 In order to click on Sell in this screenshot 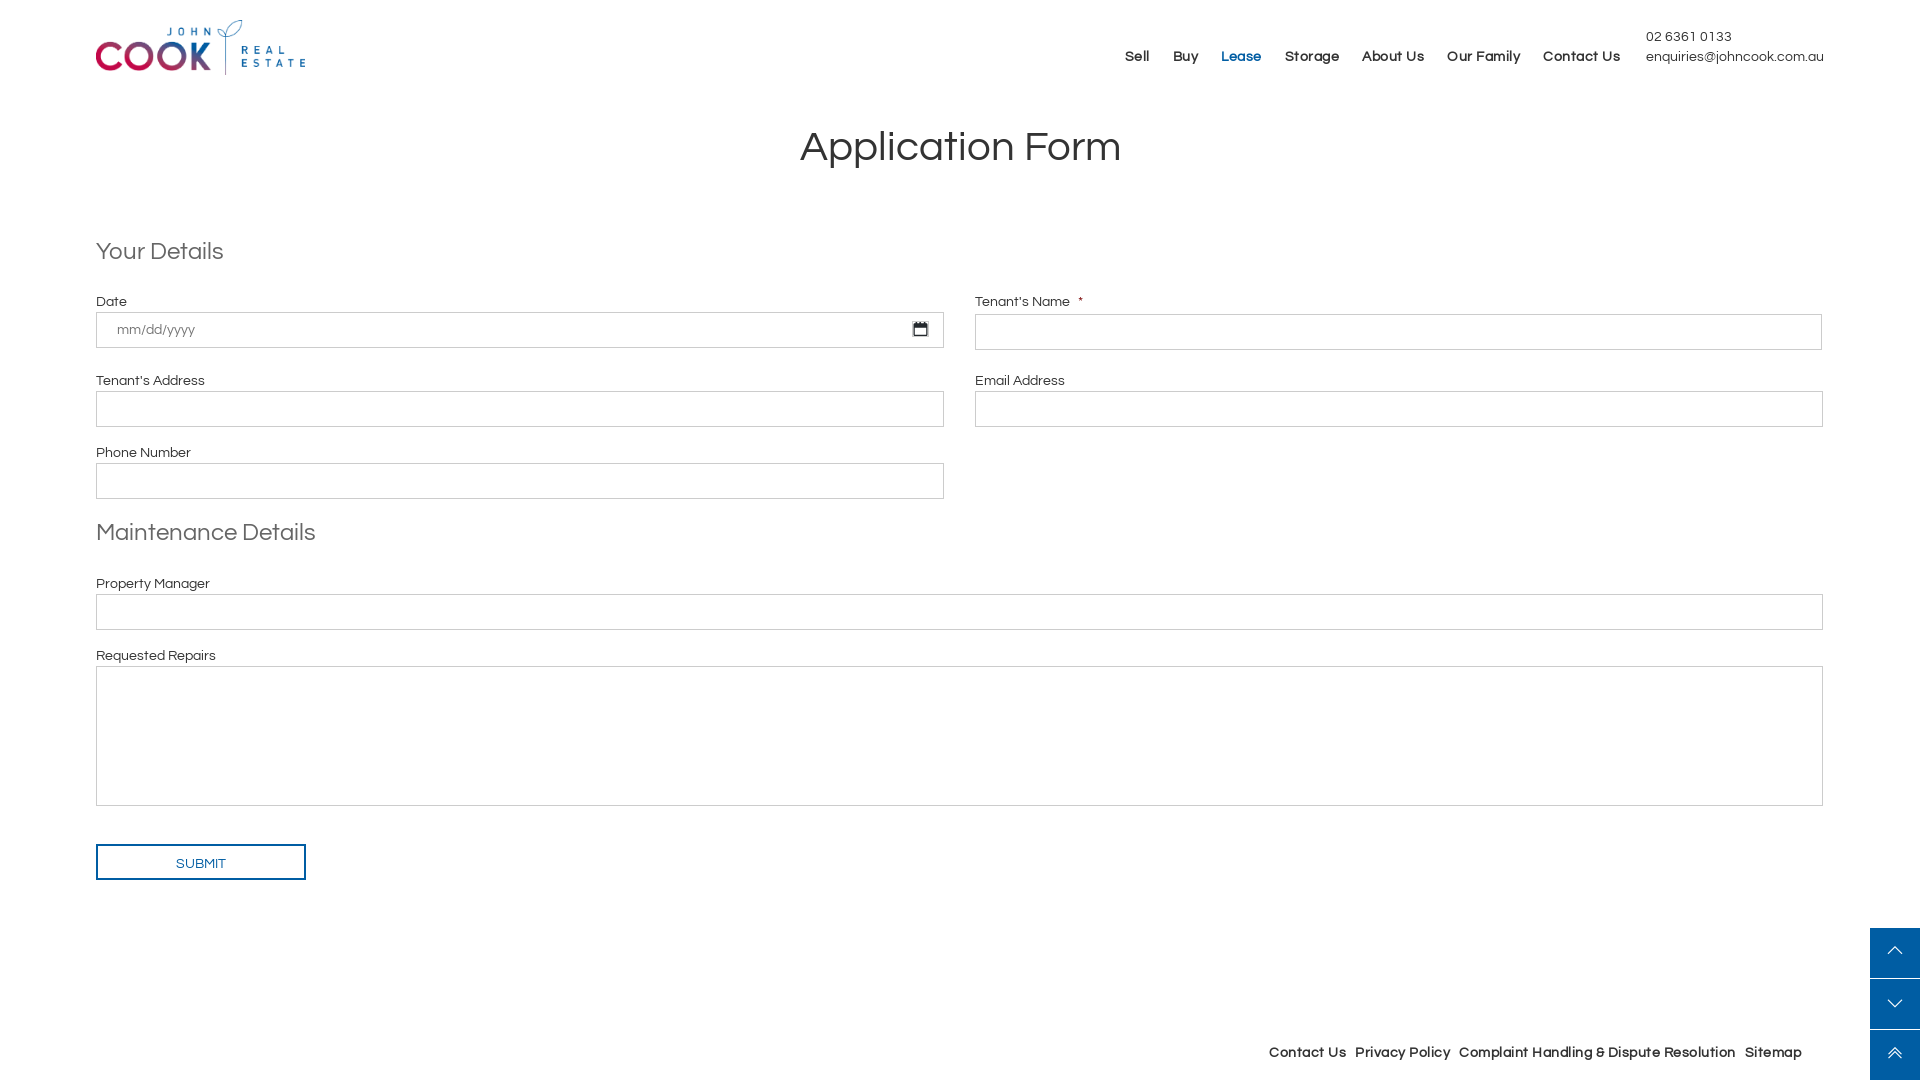, I will do `click(1136, 57)`.